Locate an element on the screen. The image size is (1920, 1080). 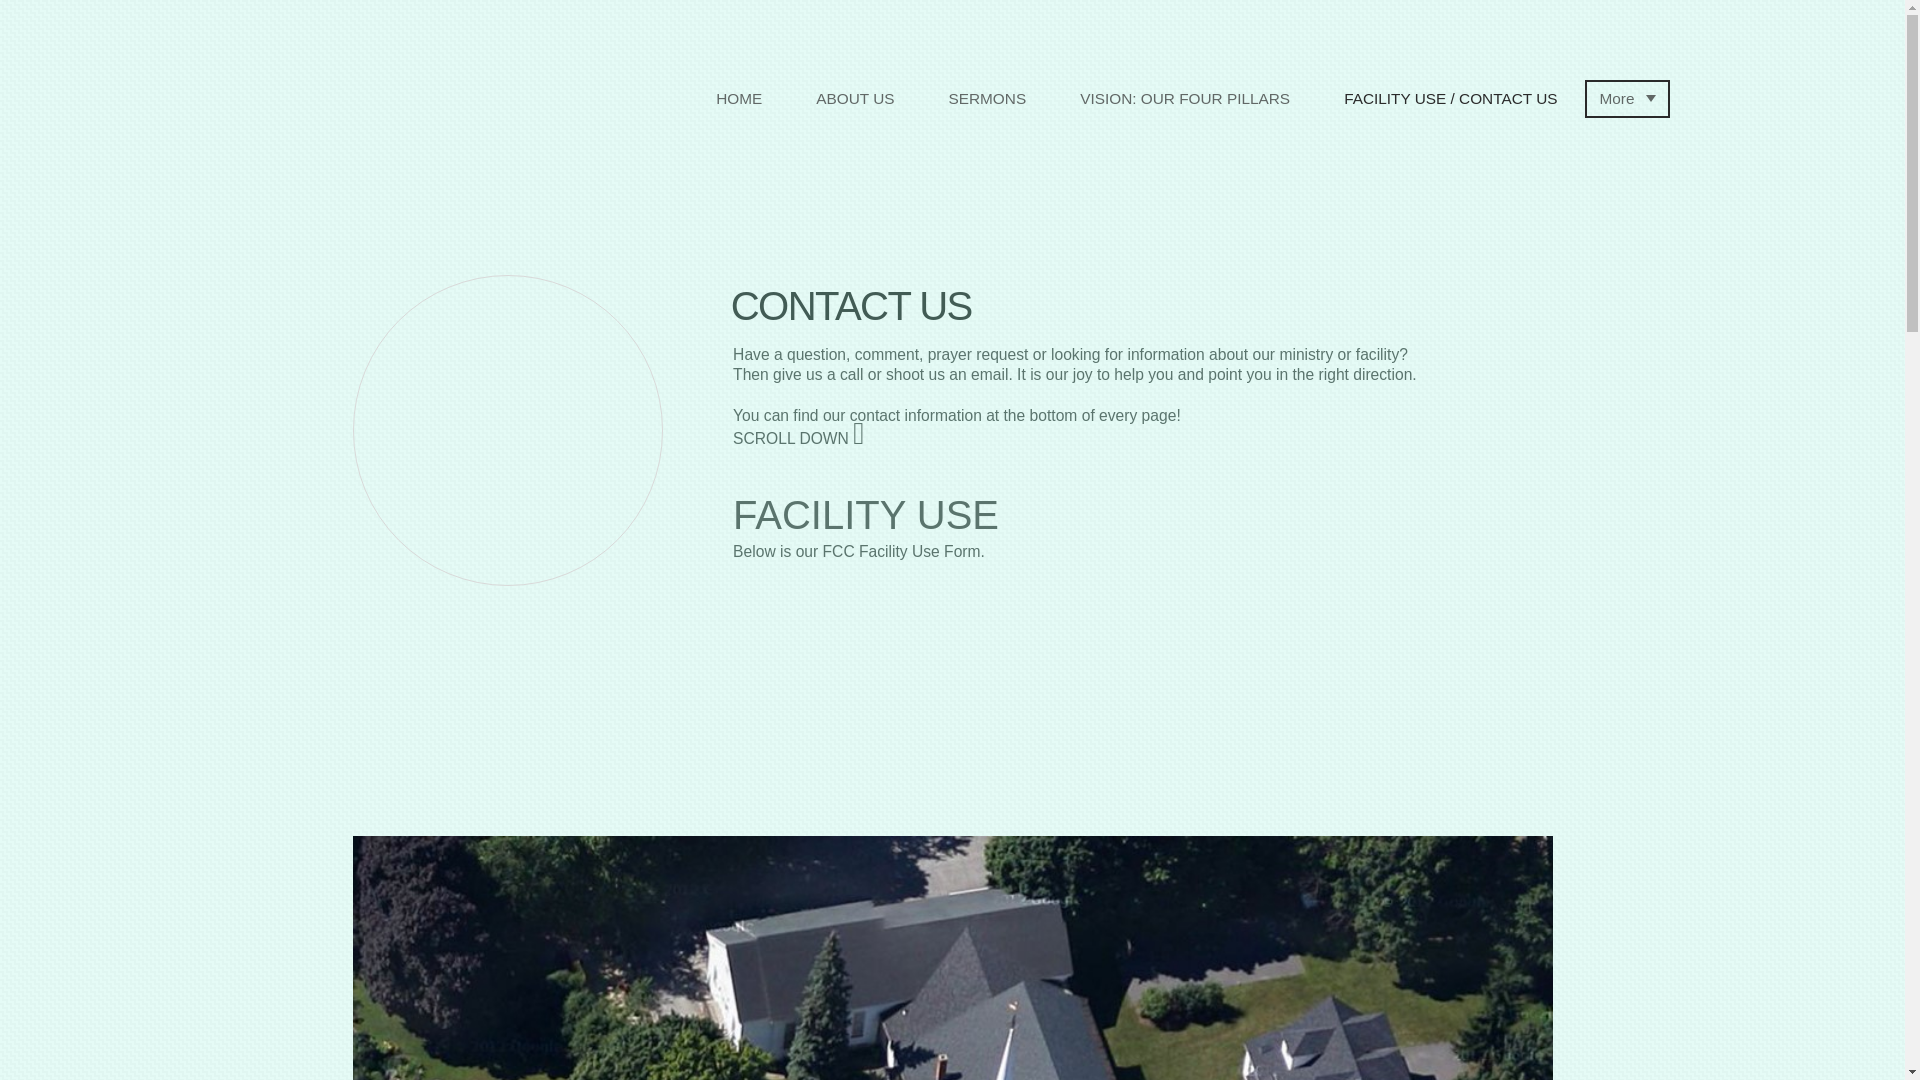
ABOUT US is located at coordinates (855, 98).